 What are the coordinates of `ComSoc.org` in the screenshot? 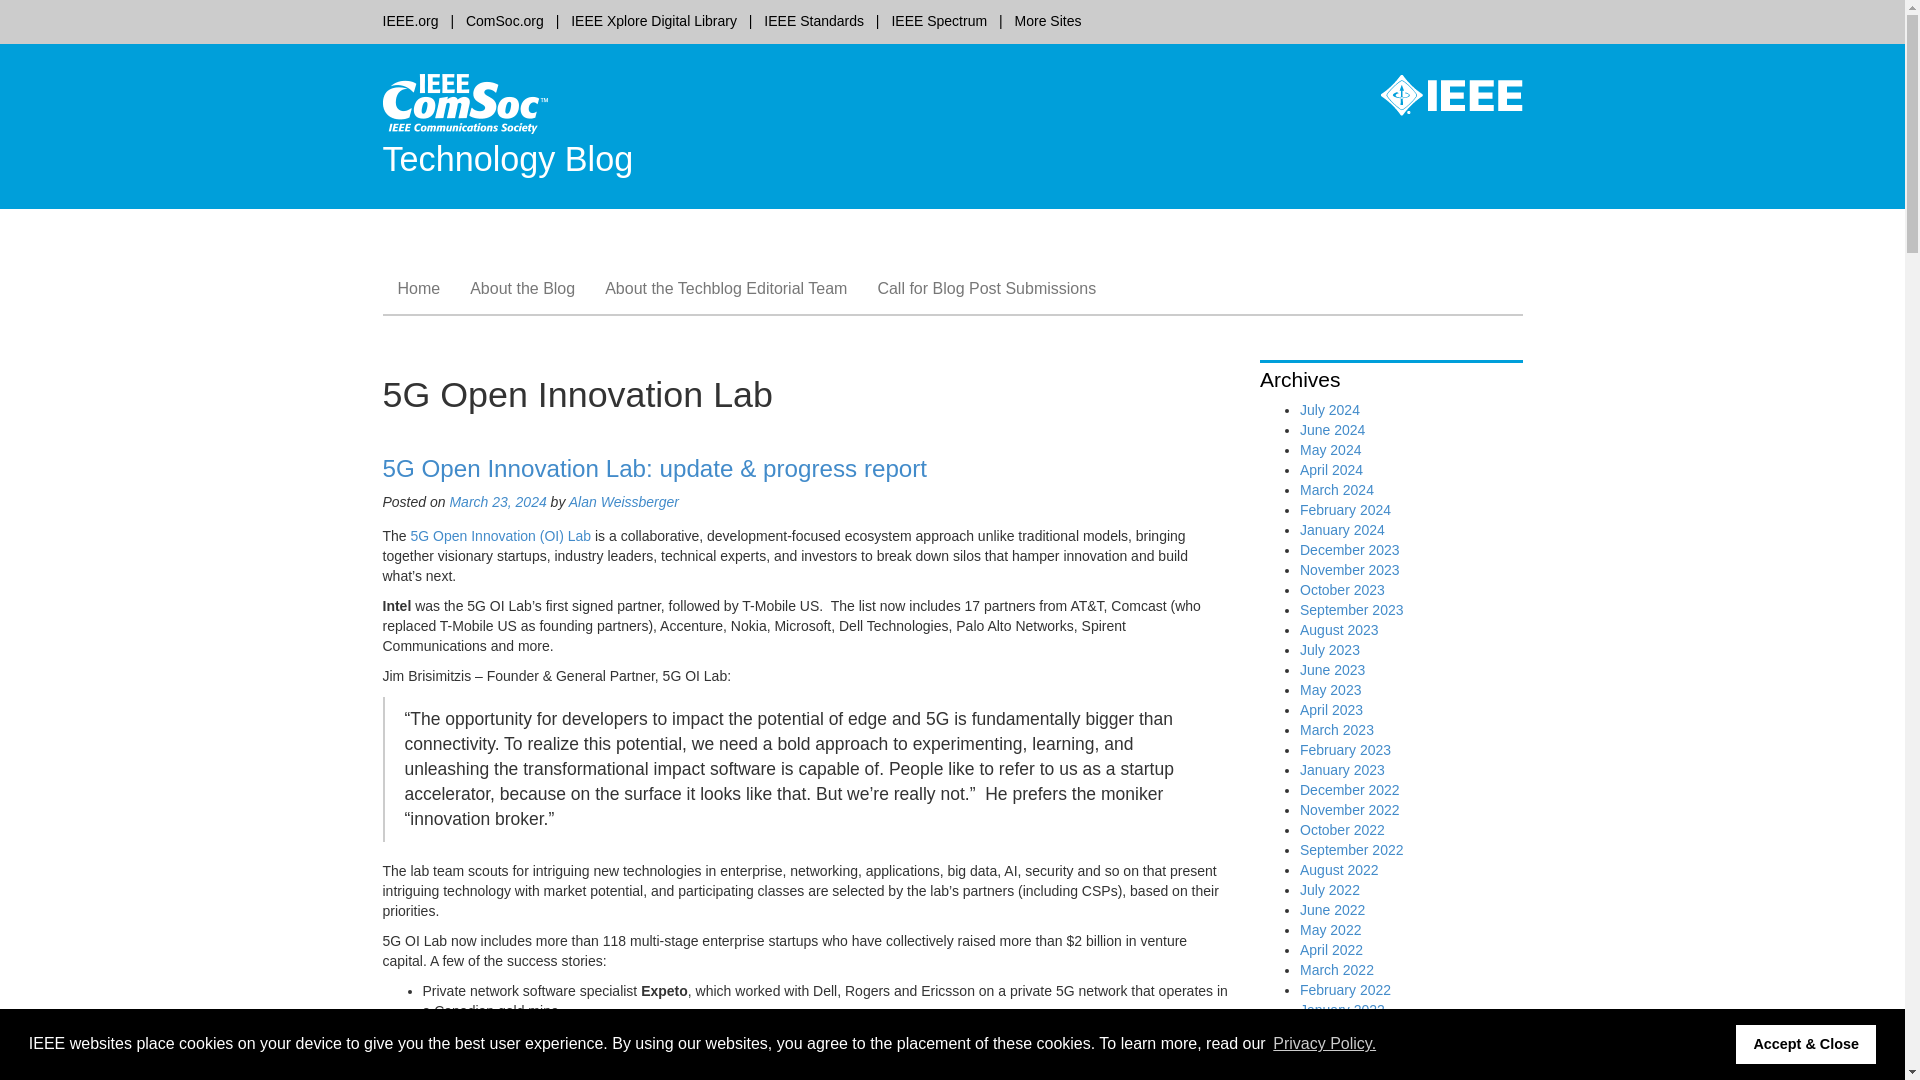 It's located at (504, 20).